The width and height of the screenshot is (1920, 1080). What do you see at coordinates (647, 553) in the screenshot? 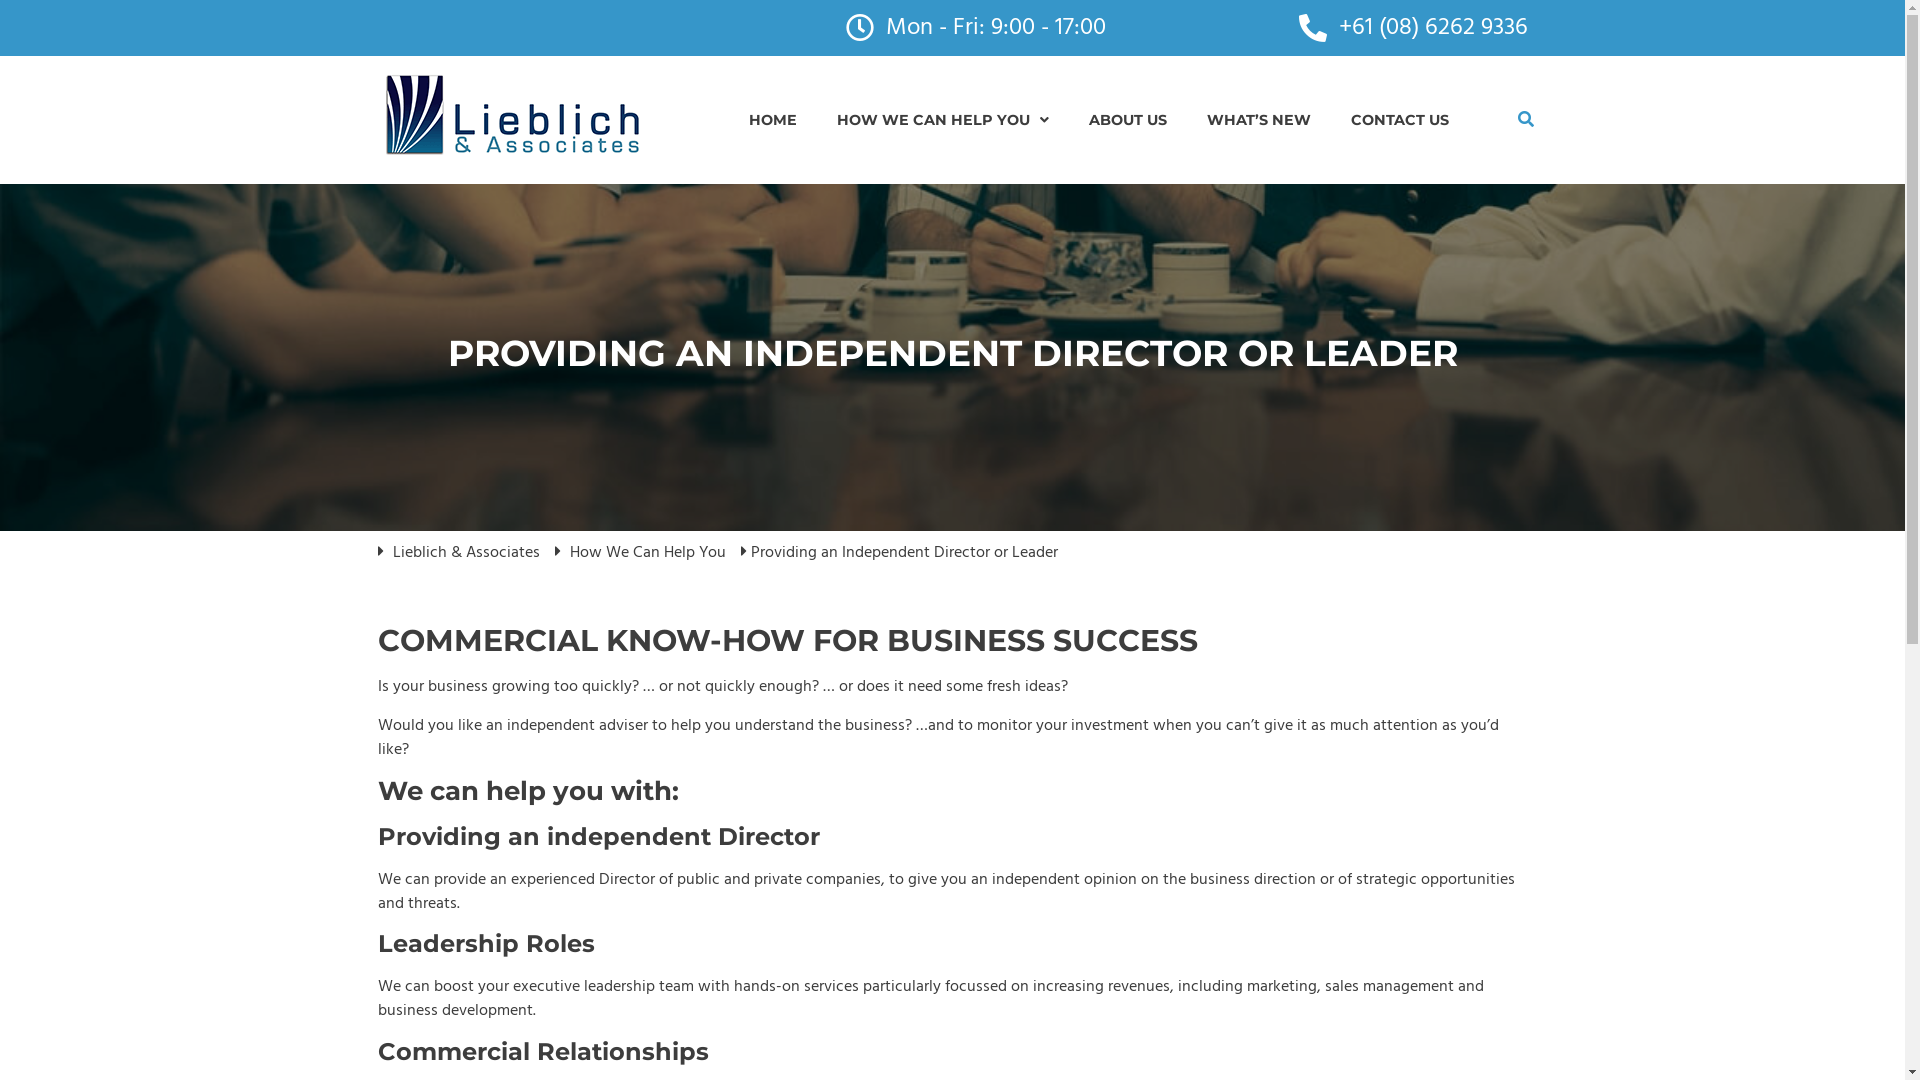
I see `How We Can Help You` at bounding box center [647, 553].